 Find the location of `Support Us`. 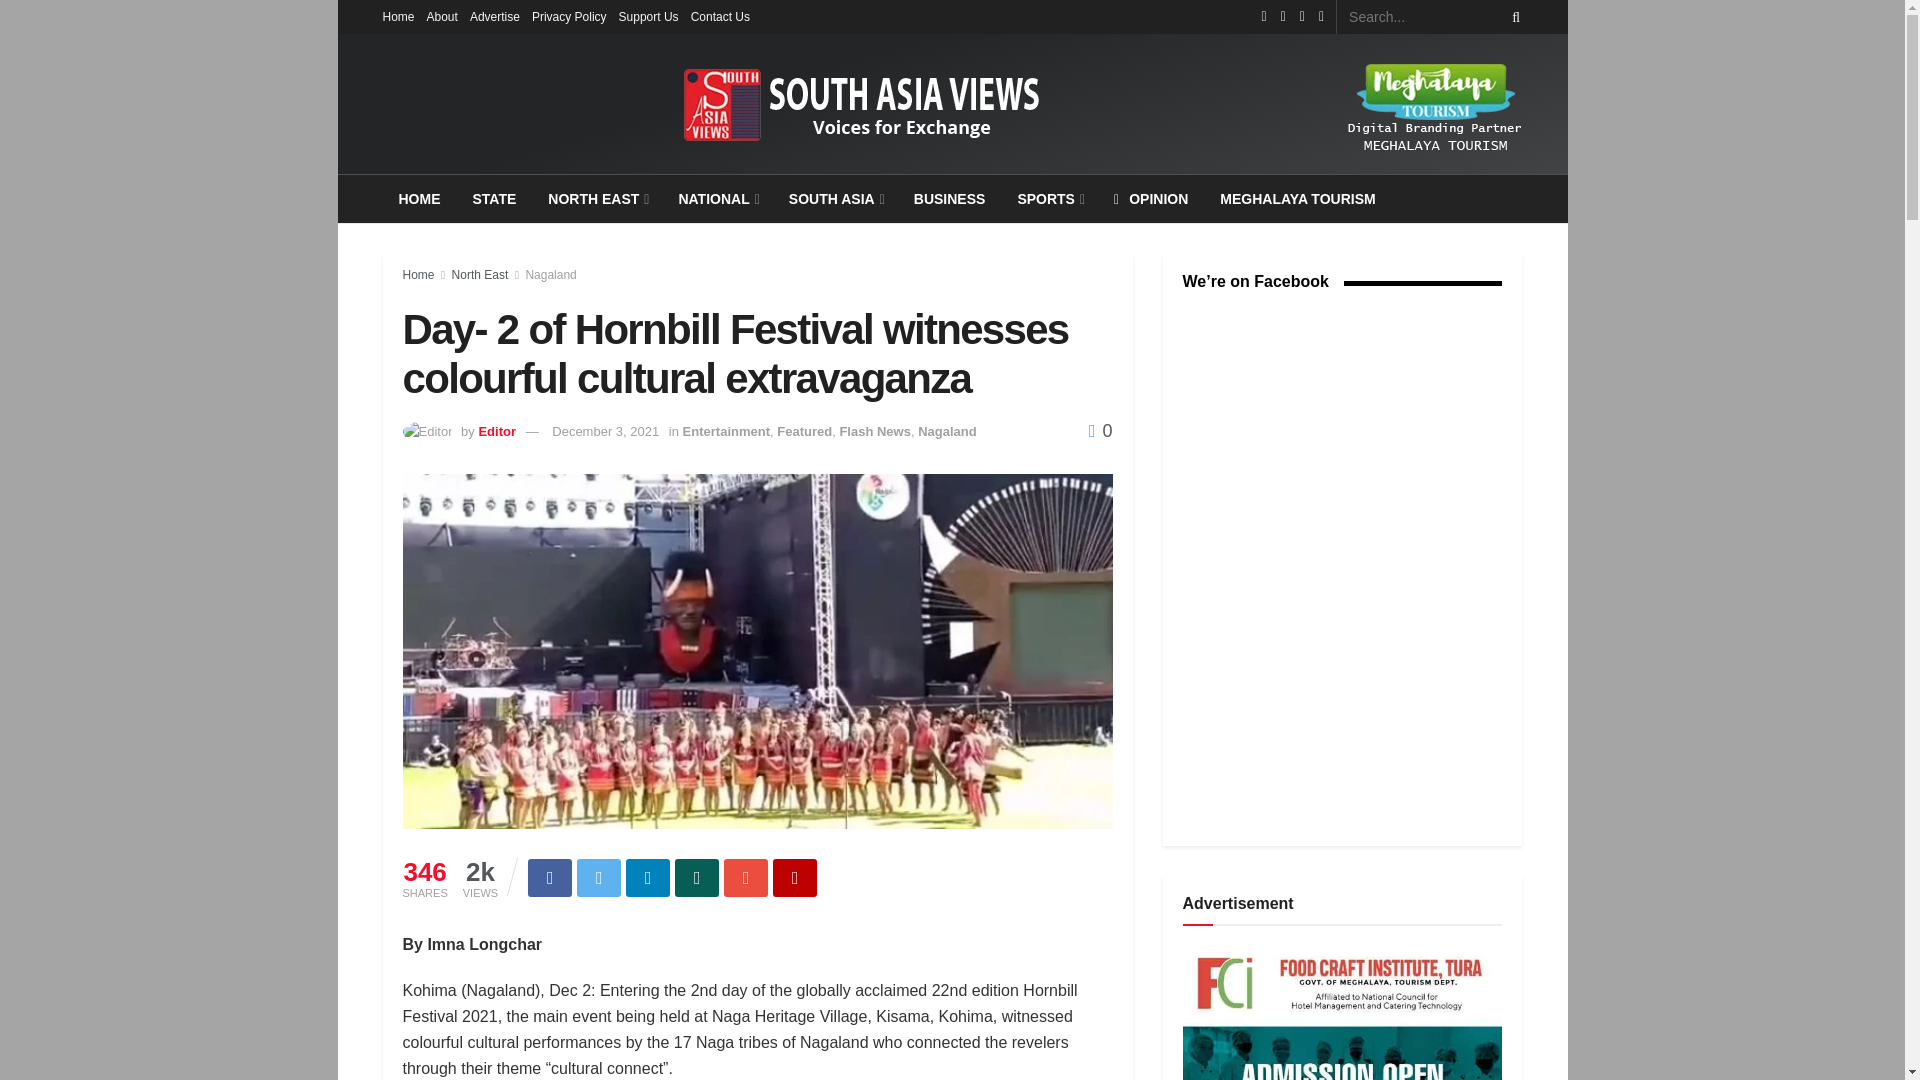

Support Us is located at coordinates (648, 16).